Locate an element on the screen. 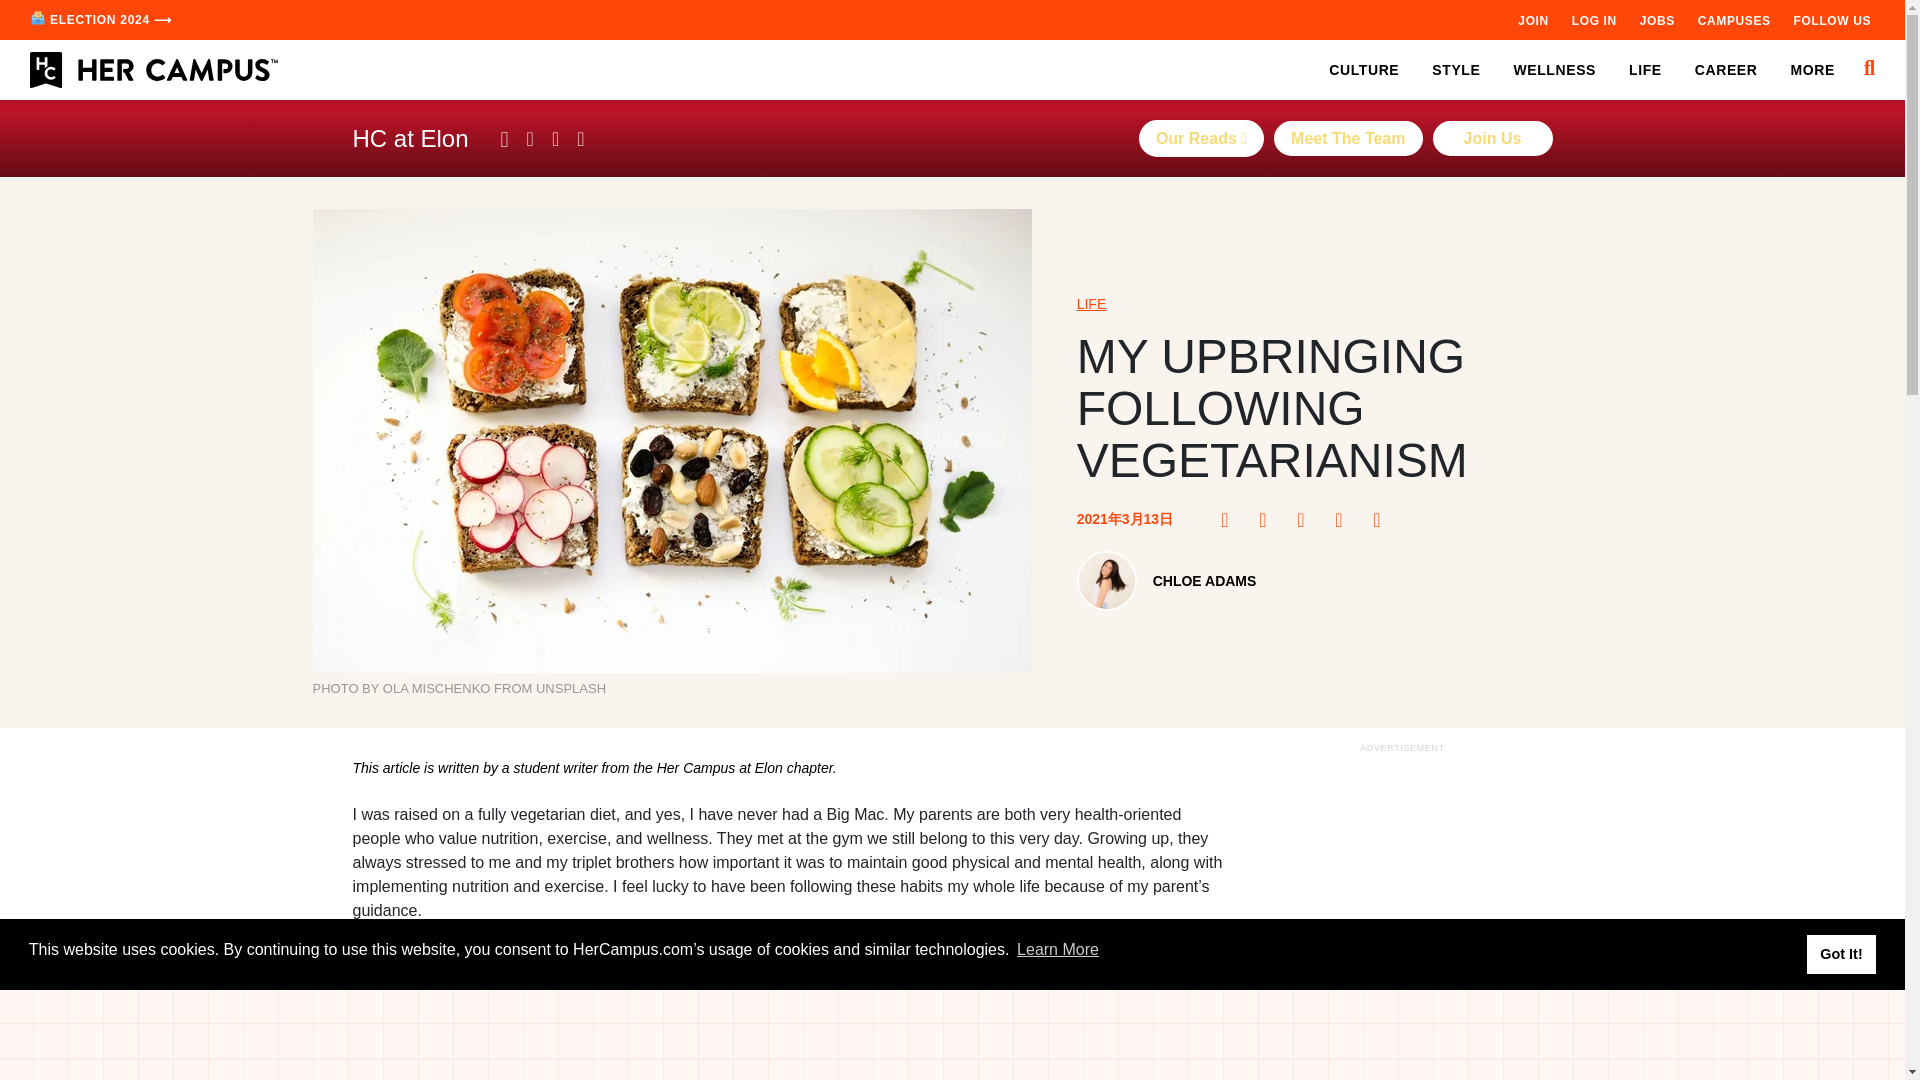 The height and width of the screenshot is (1080, 1920). Facebook is located at coordinates (1230, 520).